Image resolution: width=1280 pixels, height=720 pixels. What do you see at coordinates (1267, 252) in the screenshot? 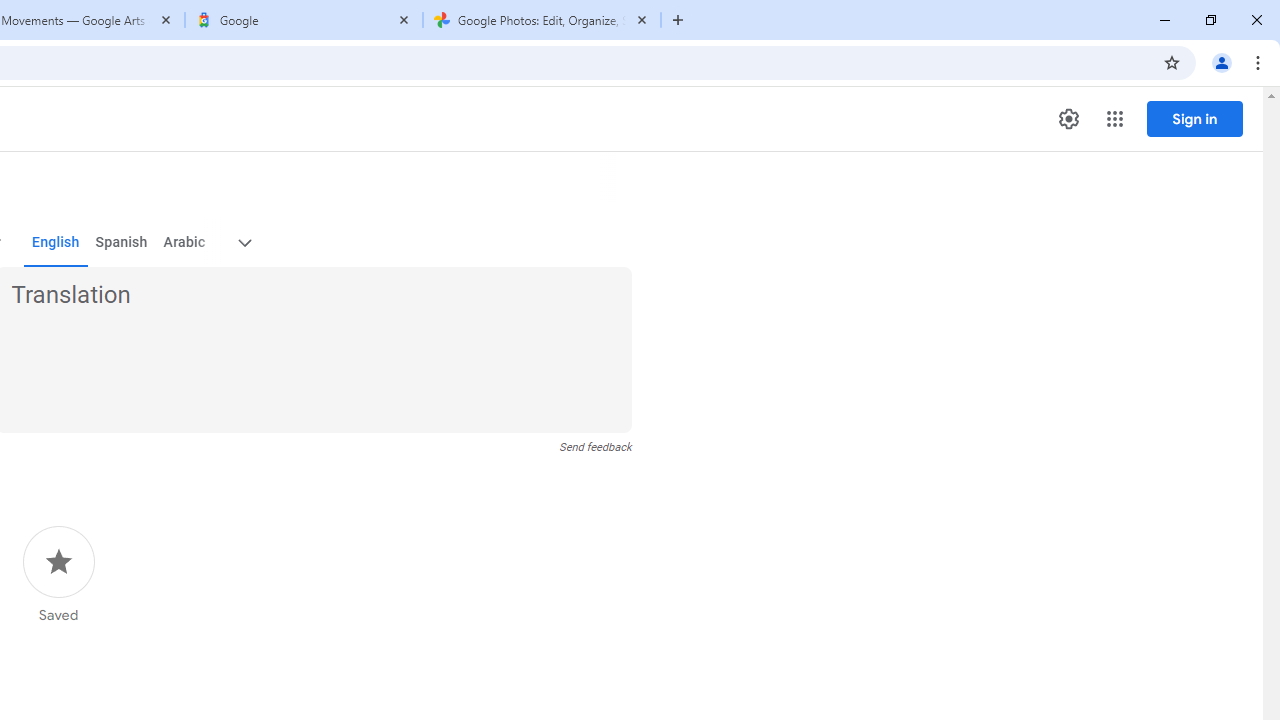
I see `Line up` at bounding box center [1267, 252].